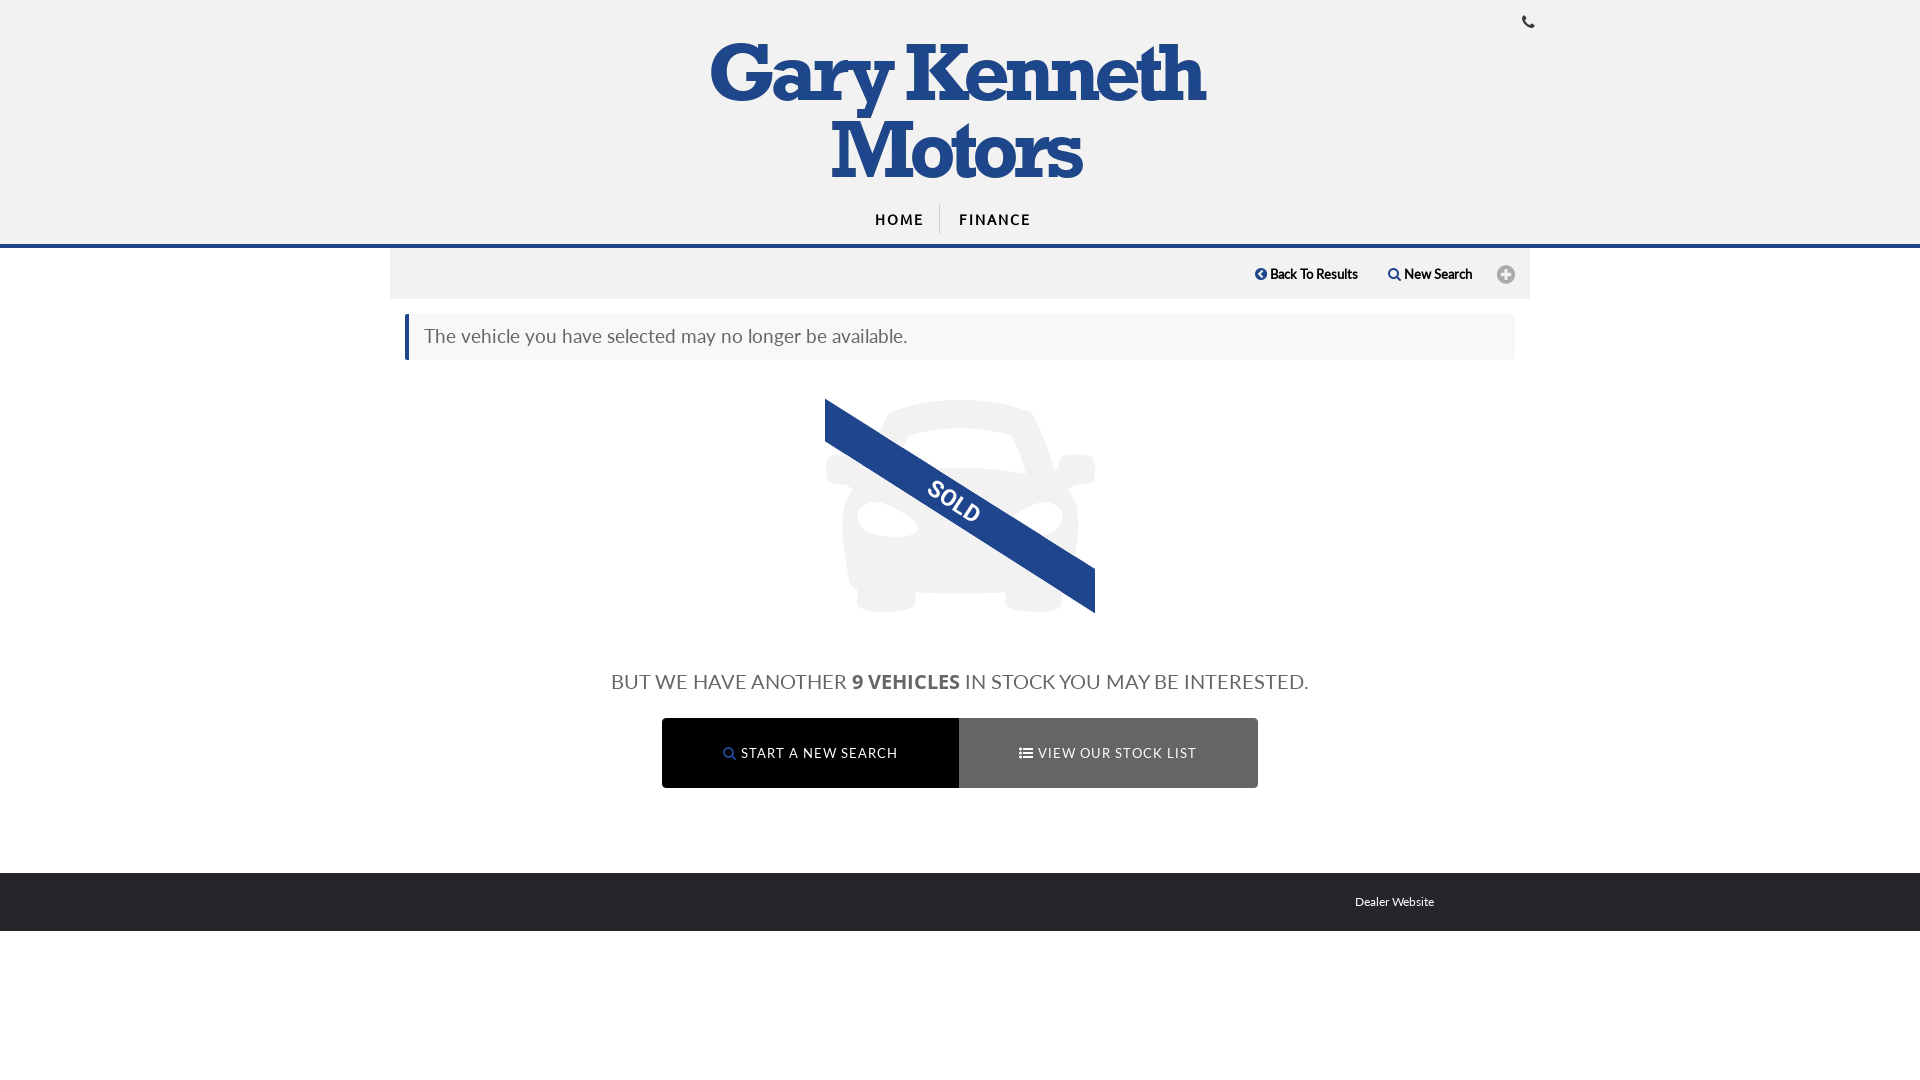  I want to click on VIEW OUR STOCK LIST, so click(1108, 754).